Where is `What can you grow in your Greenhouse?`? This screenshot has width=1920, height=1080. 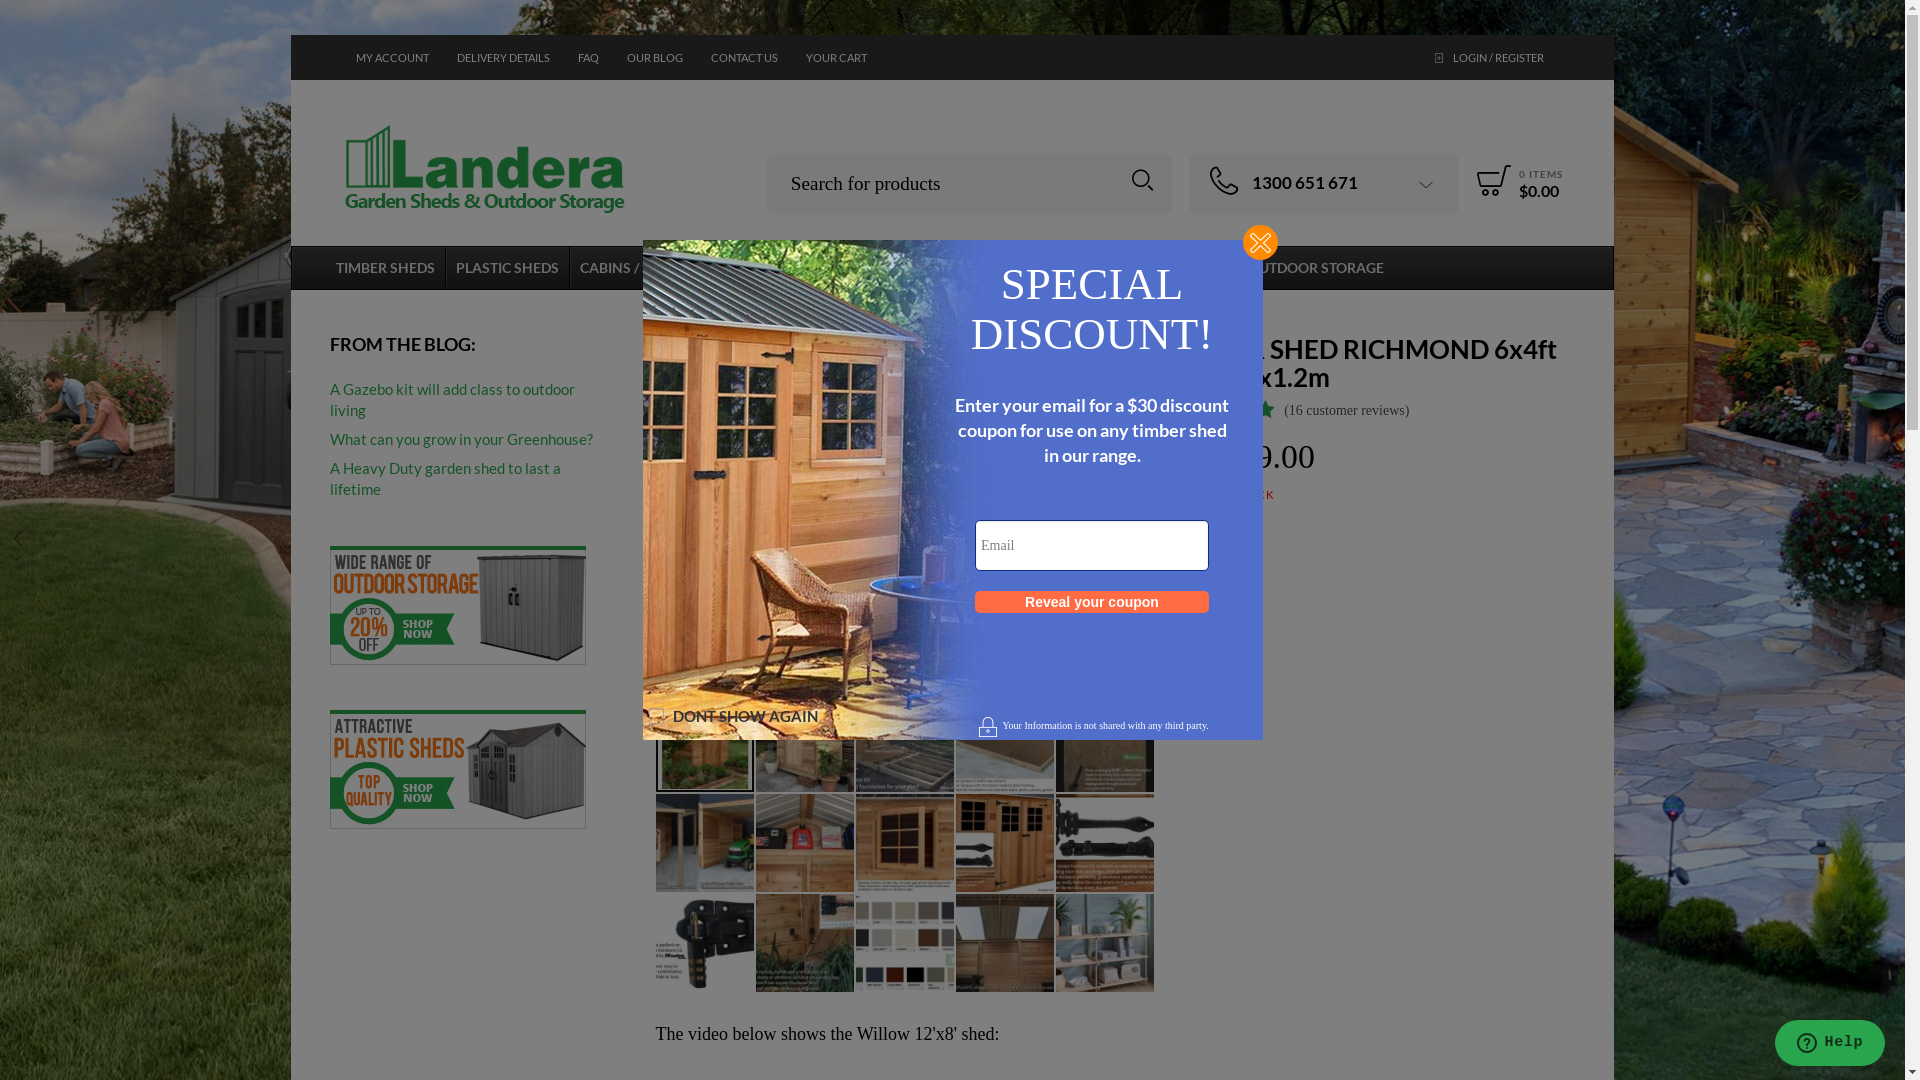 What can you grow in your Greenhouse? is located at coordinates (462, 440).